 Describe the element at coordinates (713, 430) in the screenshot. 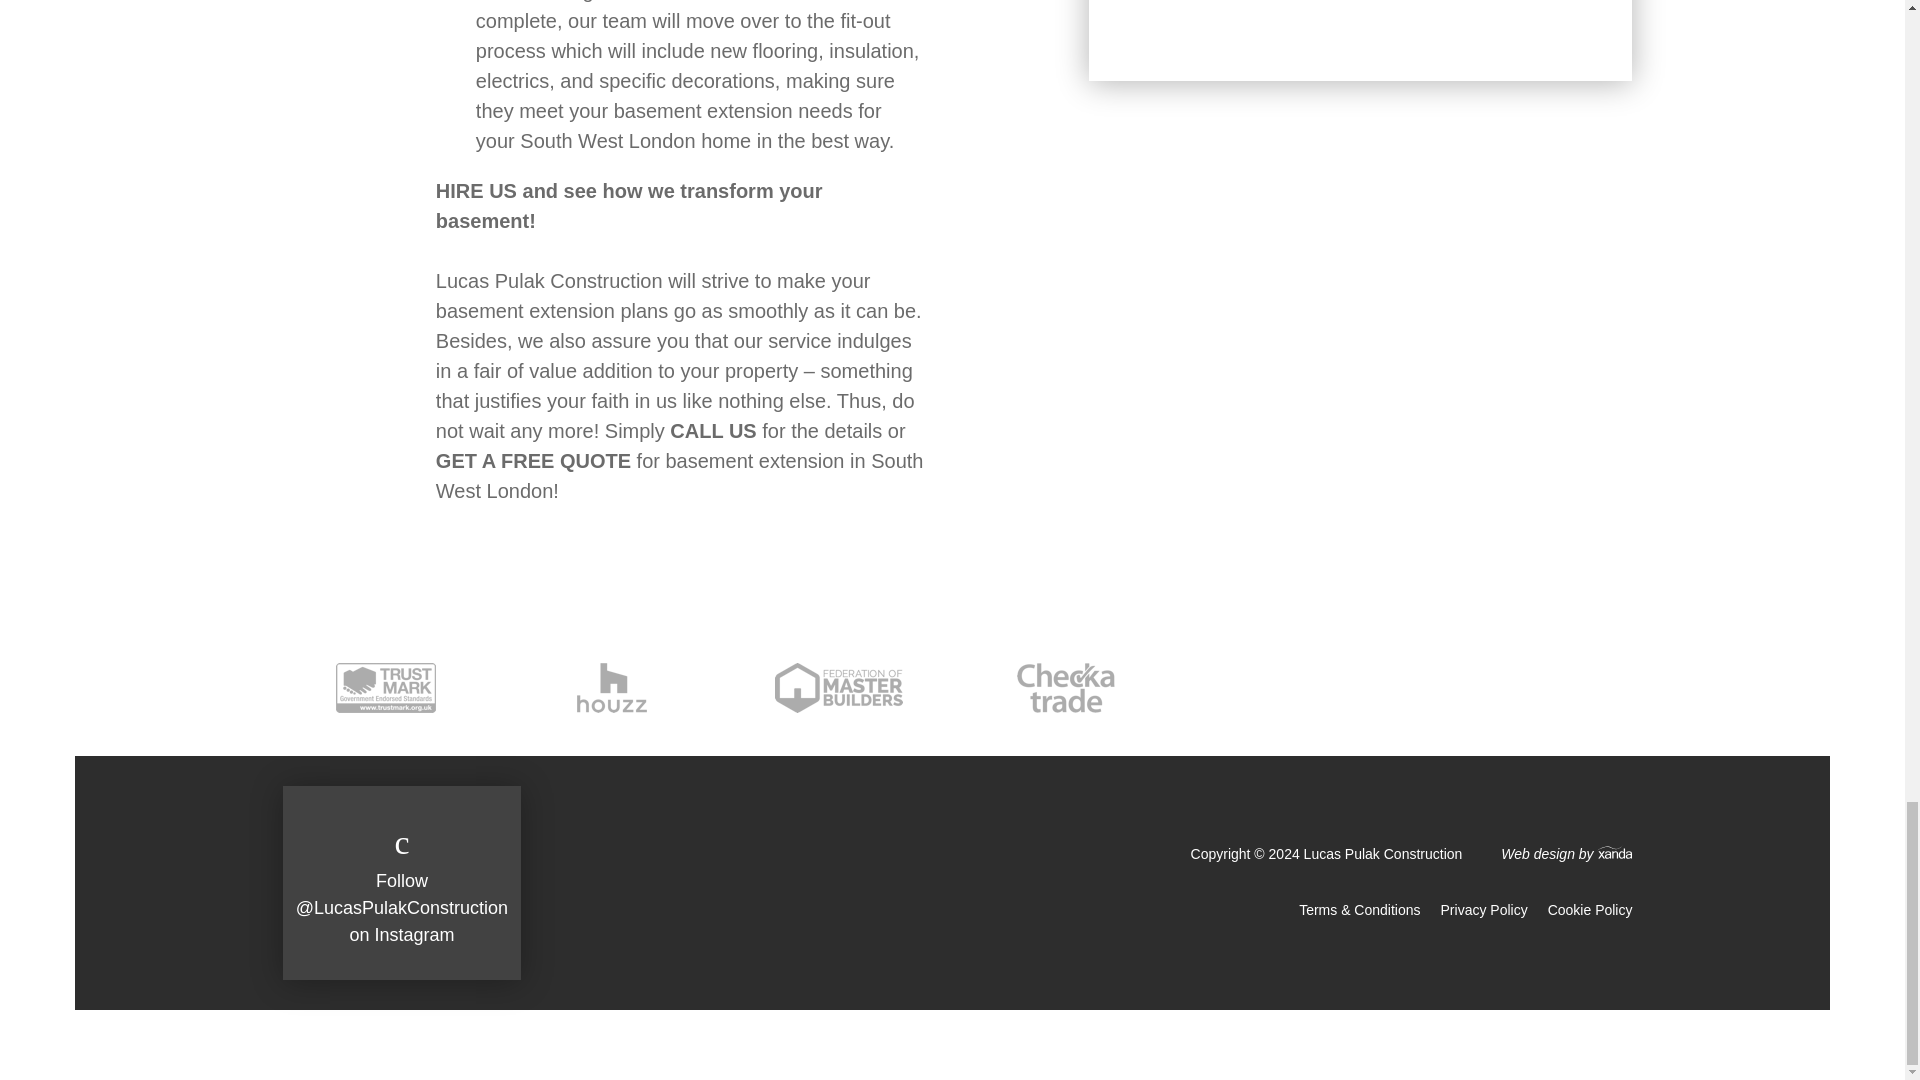

I see `CALL US` at that location.